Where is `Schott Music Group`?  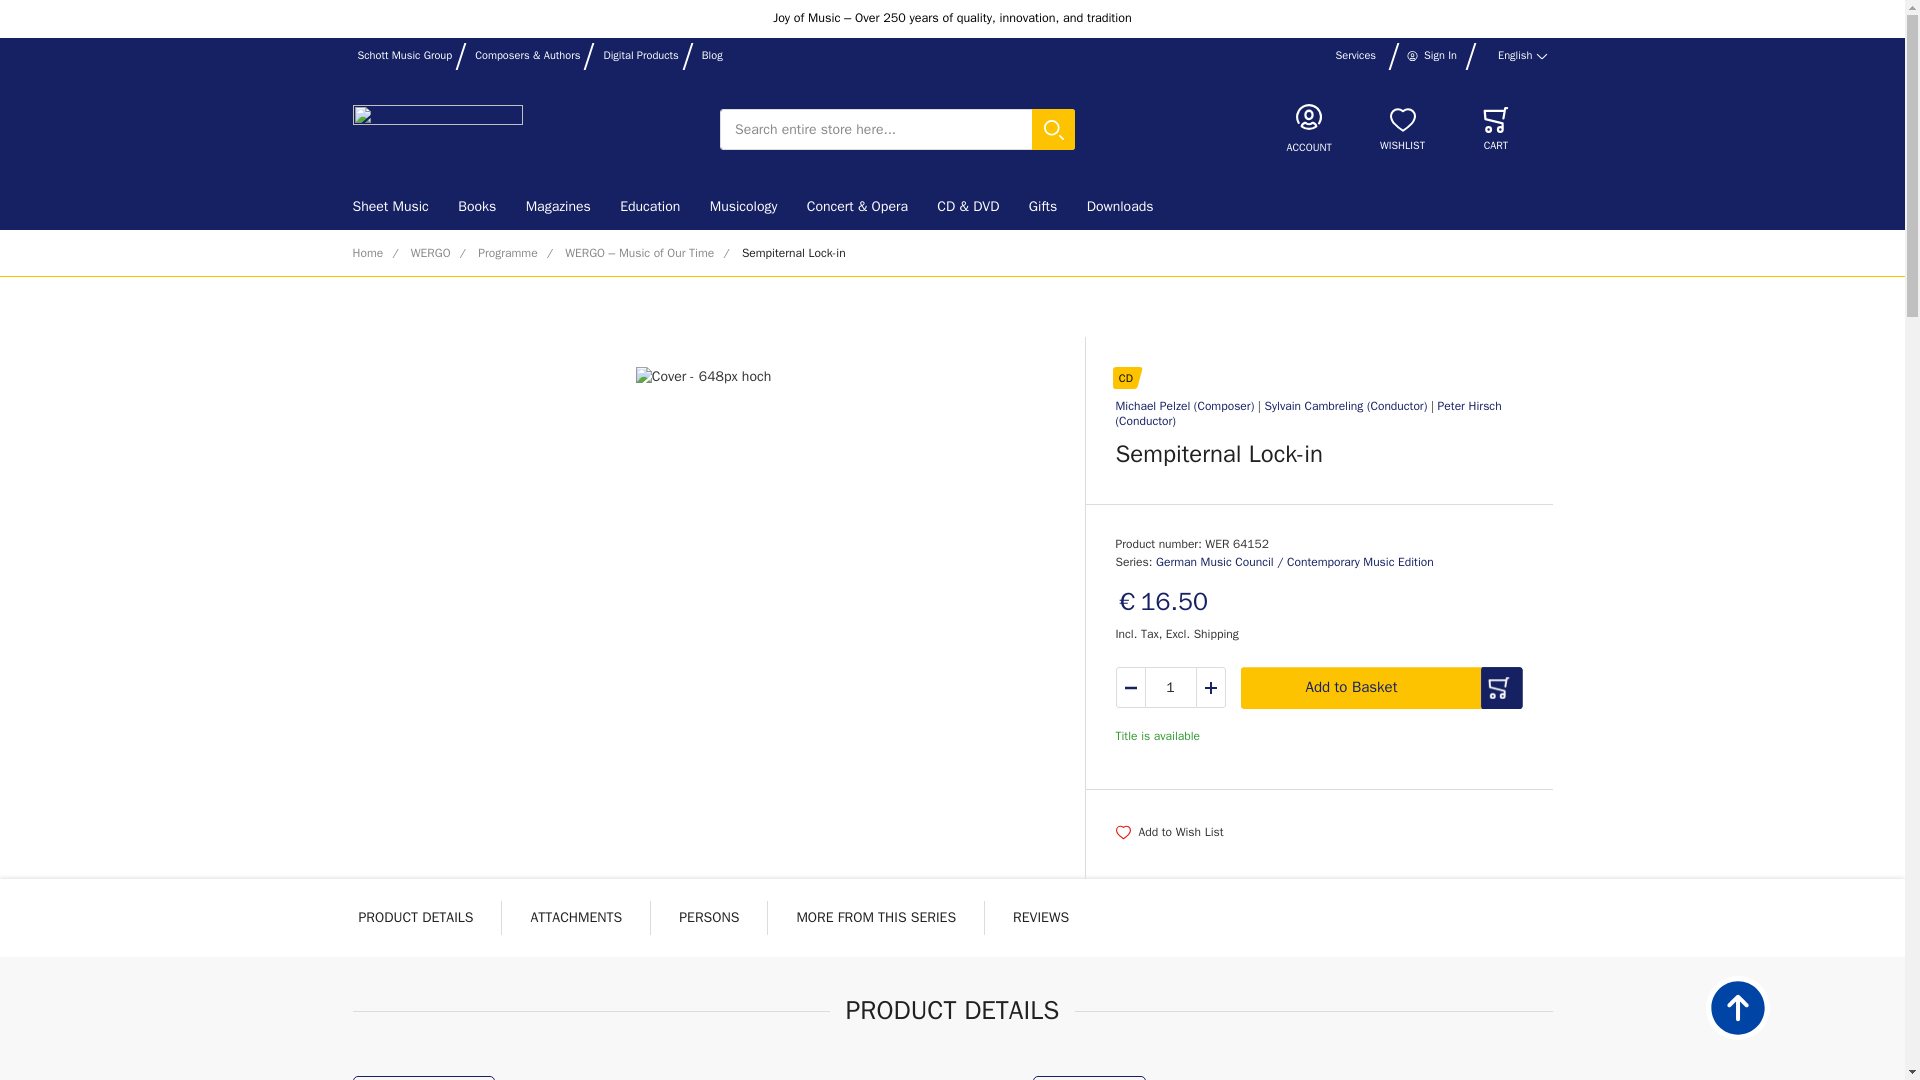
Schott Music Group is located at coordinates (405, 55).